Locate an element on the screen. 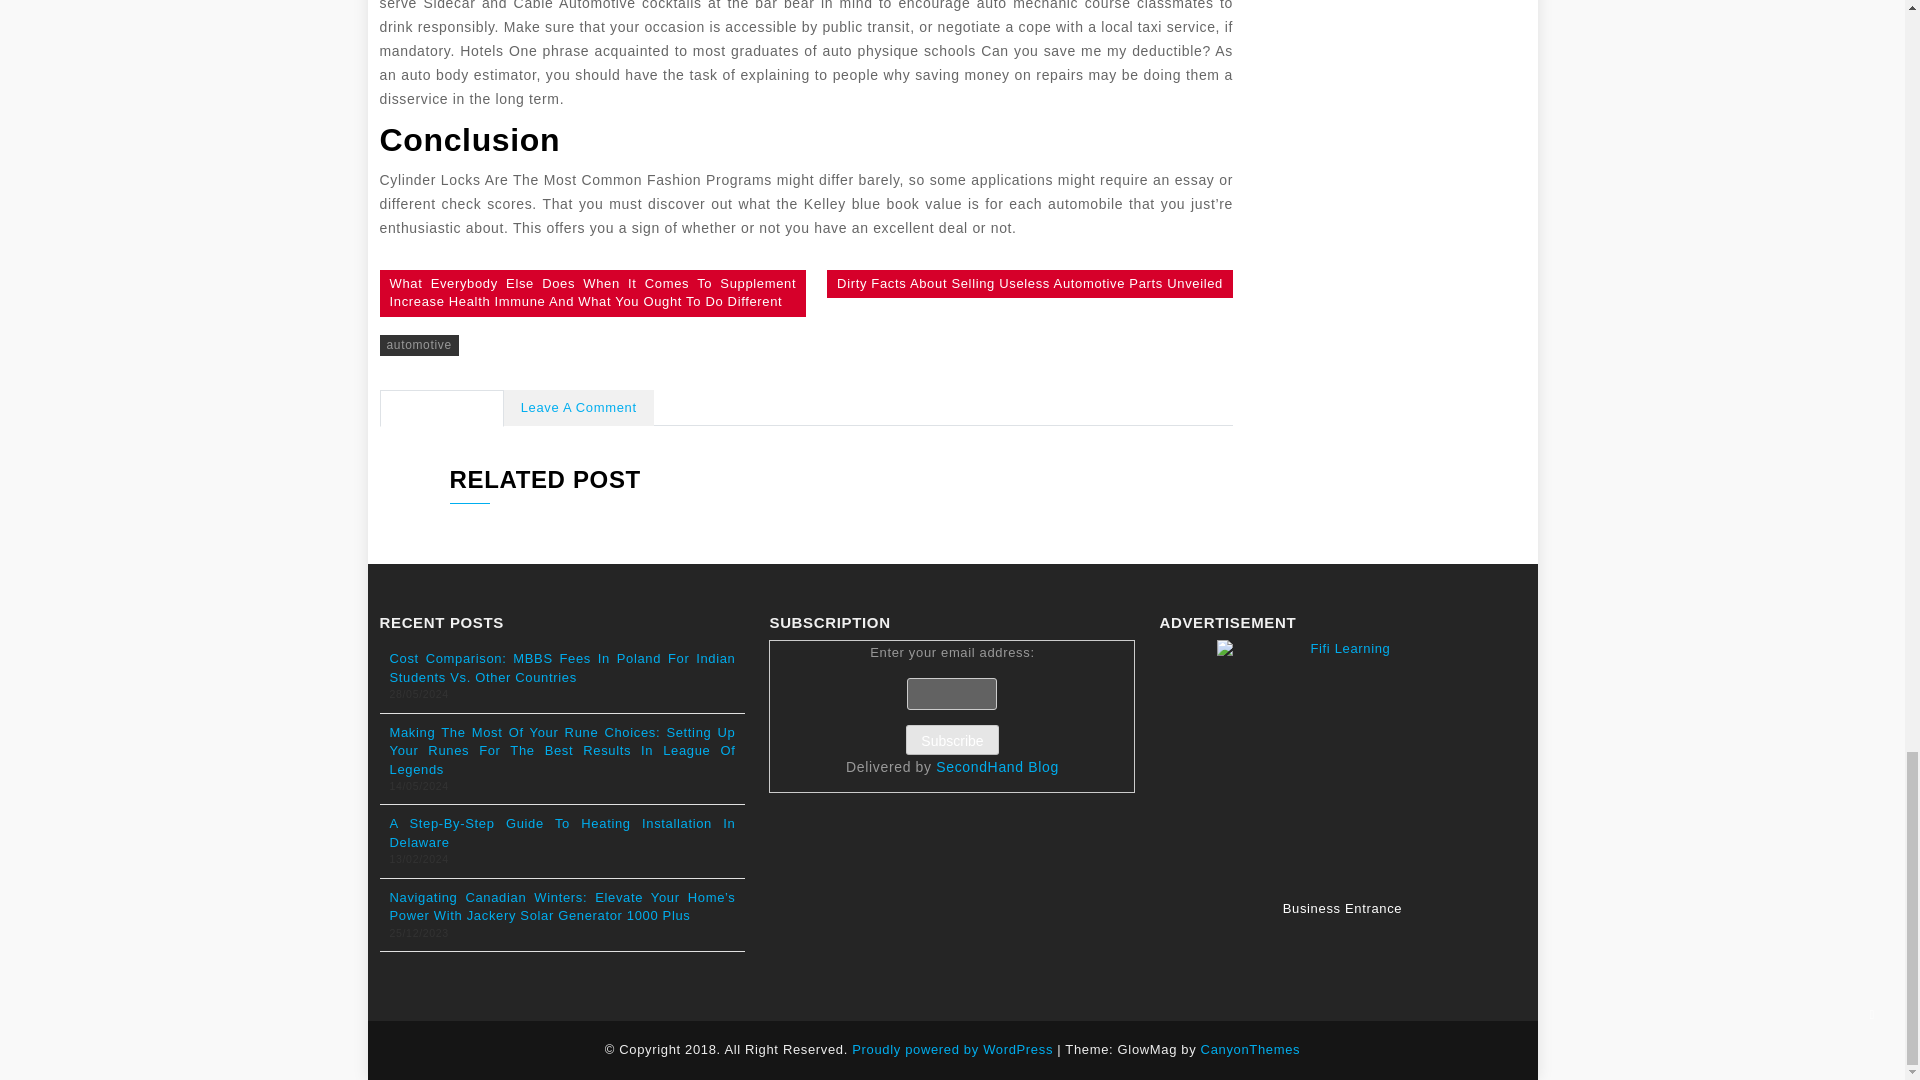 Image resolution: width=1920 pixels, height=1080 pixels. automotive is located at coordinates (419, 345).